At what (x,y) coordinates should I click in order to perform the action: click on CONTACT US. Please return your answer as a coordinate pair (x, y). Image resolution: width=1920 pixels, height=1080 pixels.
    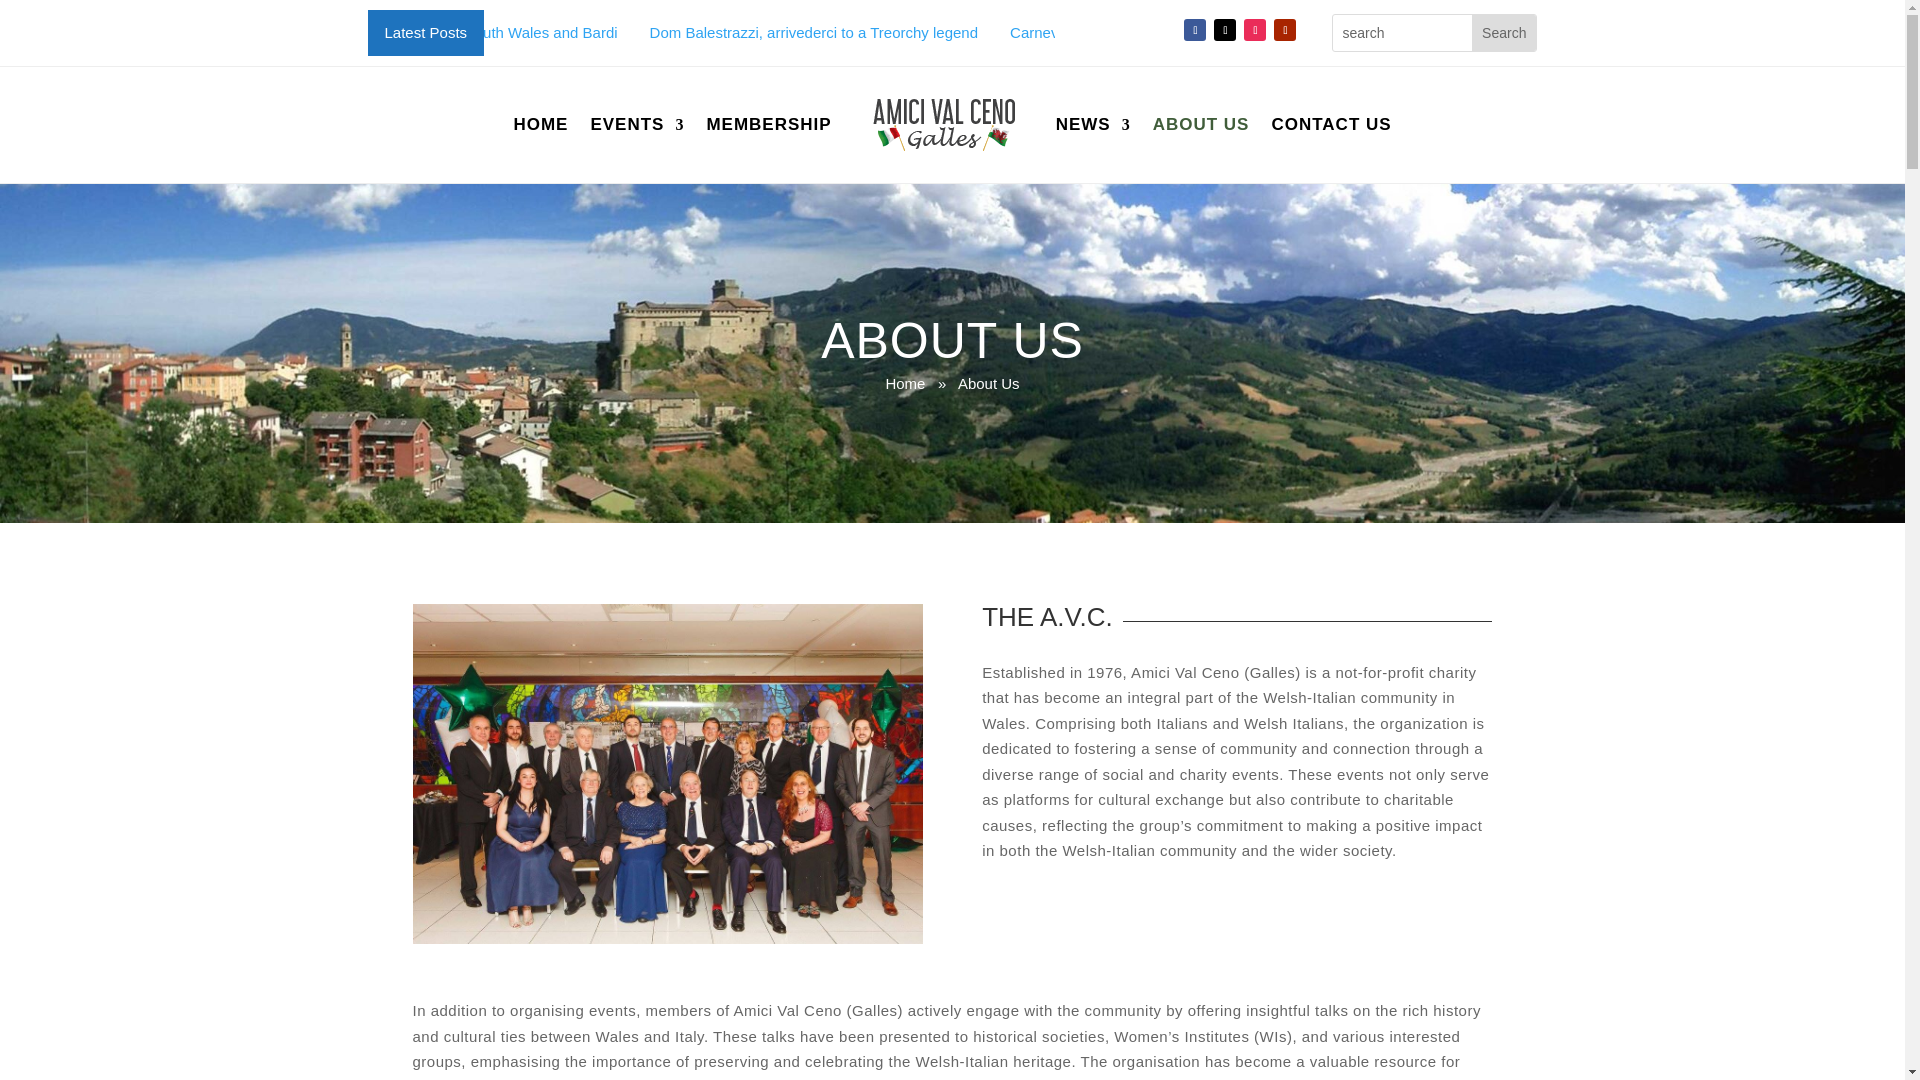
    Looking at the image, I should click on (1330, 124).